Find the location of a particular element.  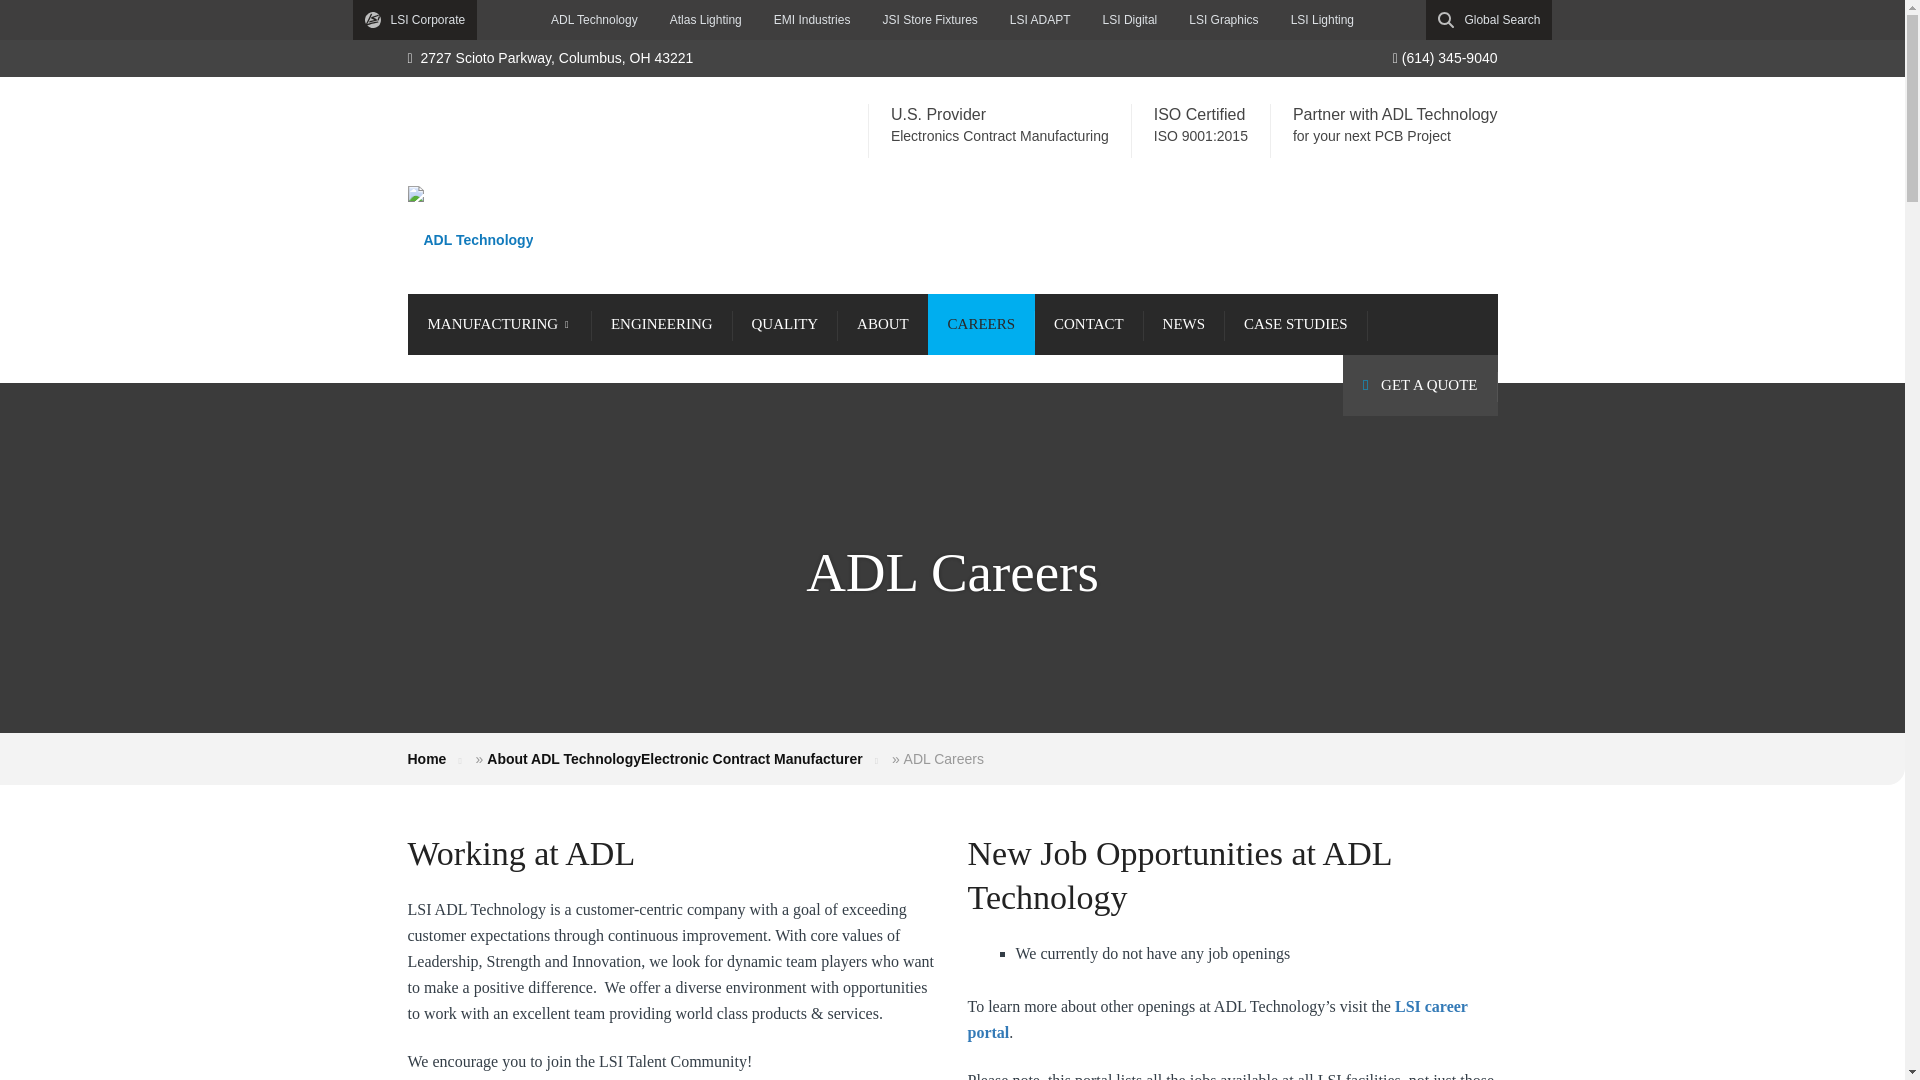

ABOUT is located at coordinates (883, 324).